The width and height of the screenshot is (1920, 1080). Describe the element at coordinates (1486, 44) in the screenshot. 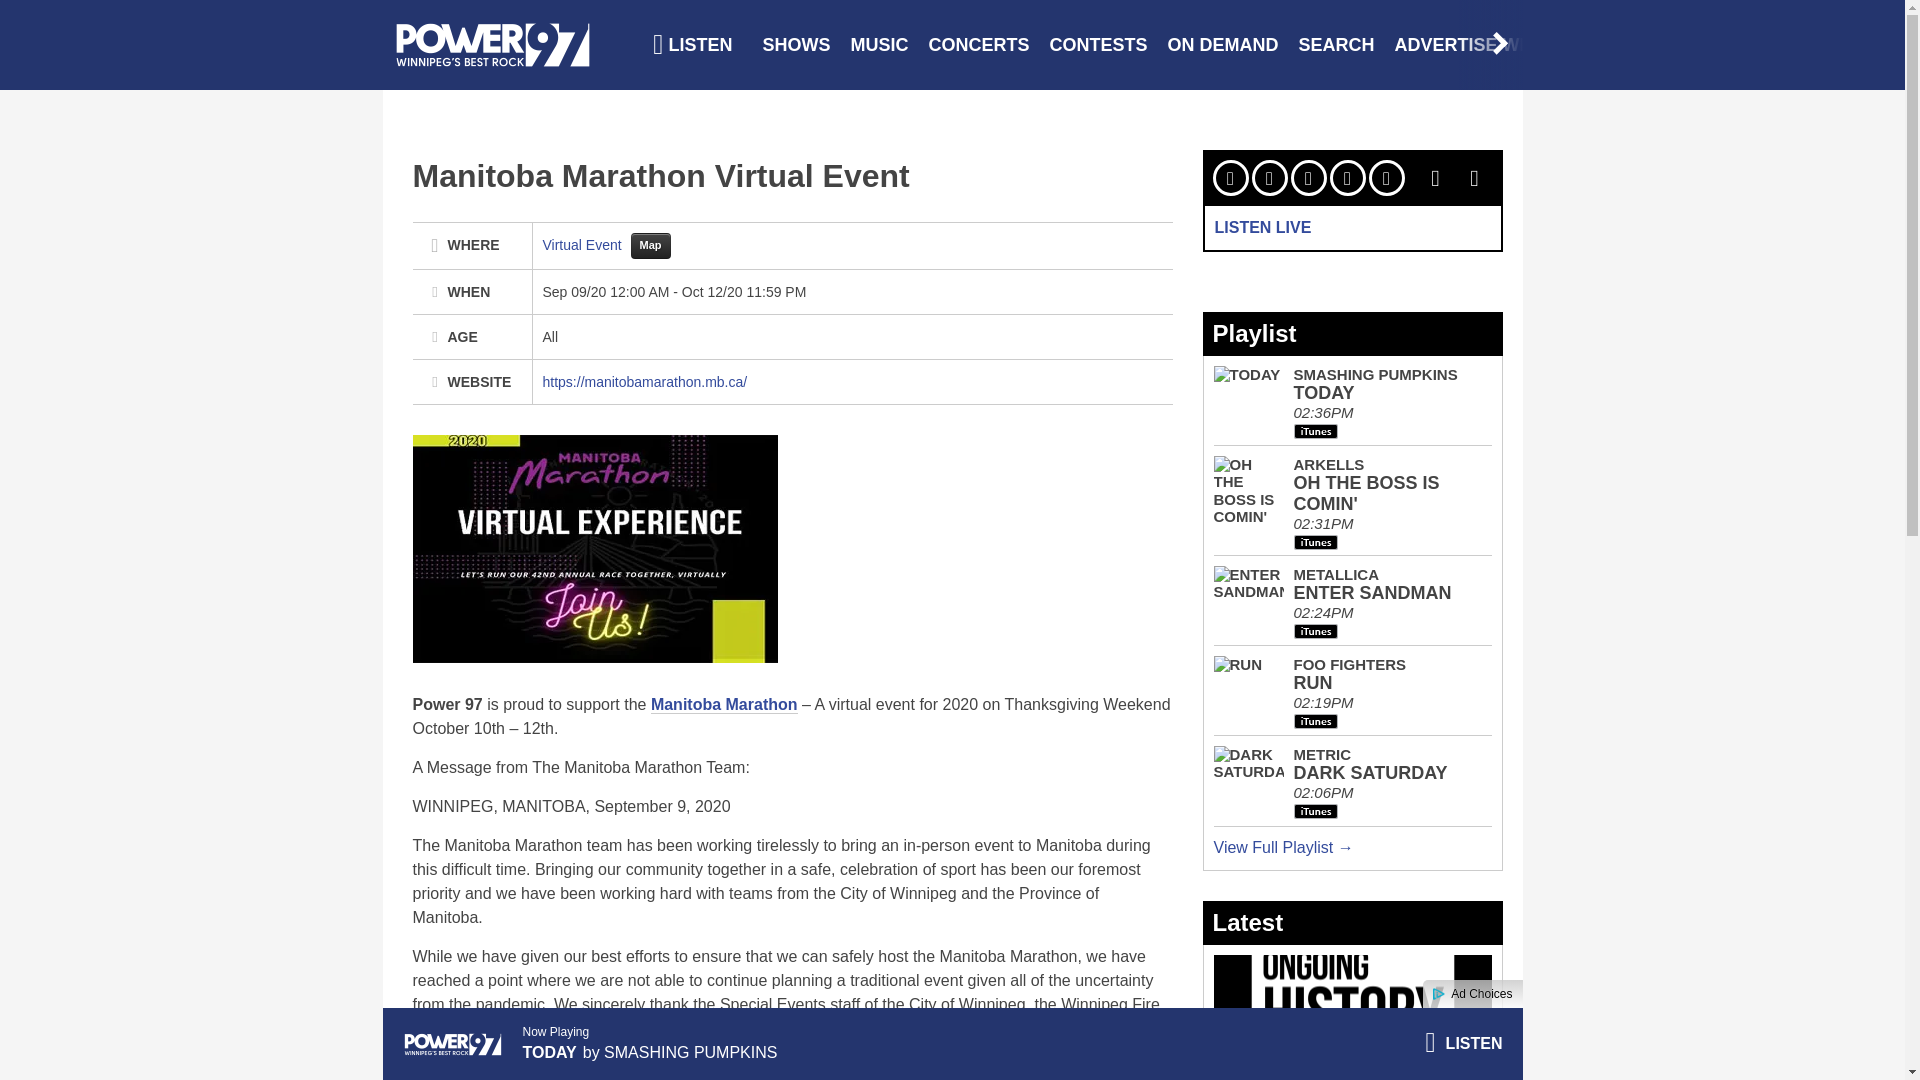

I see `ADVERTISE WITH US` at that location.